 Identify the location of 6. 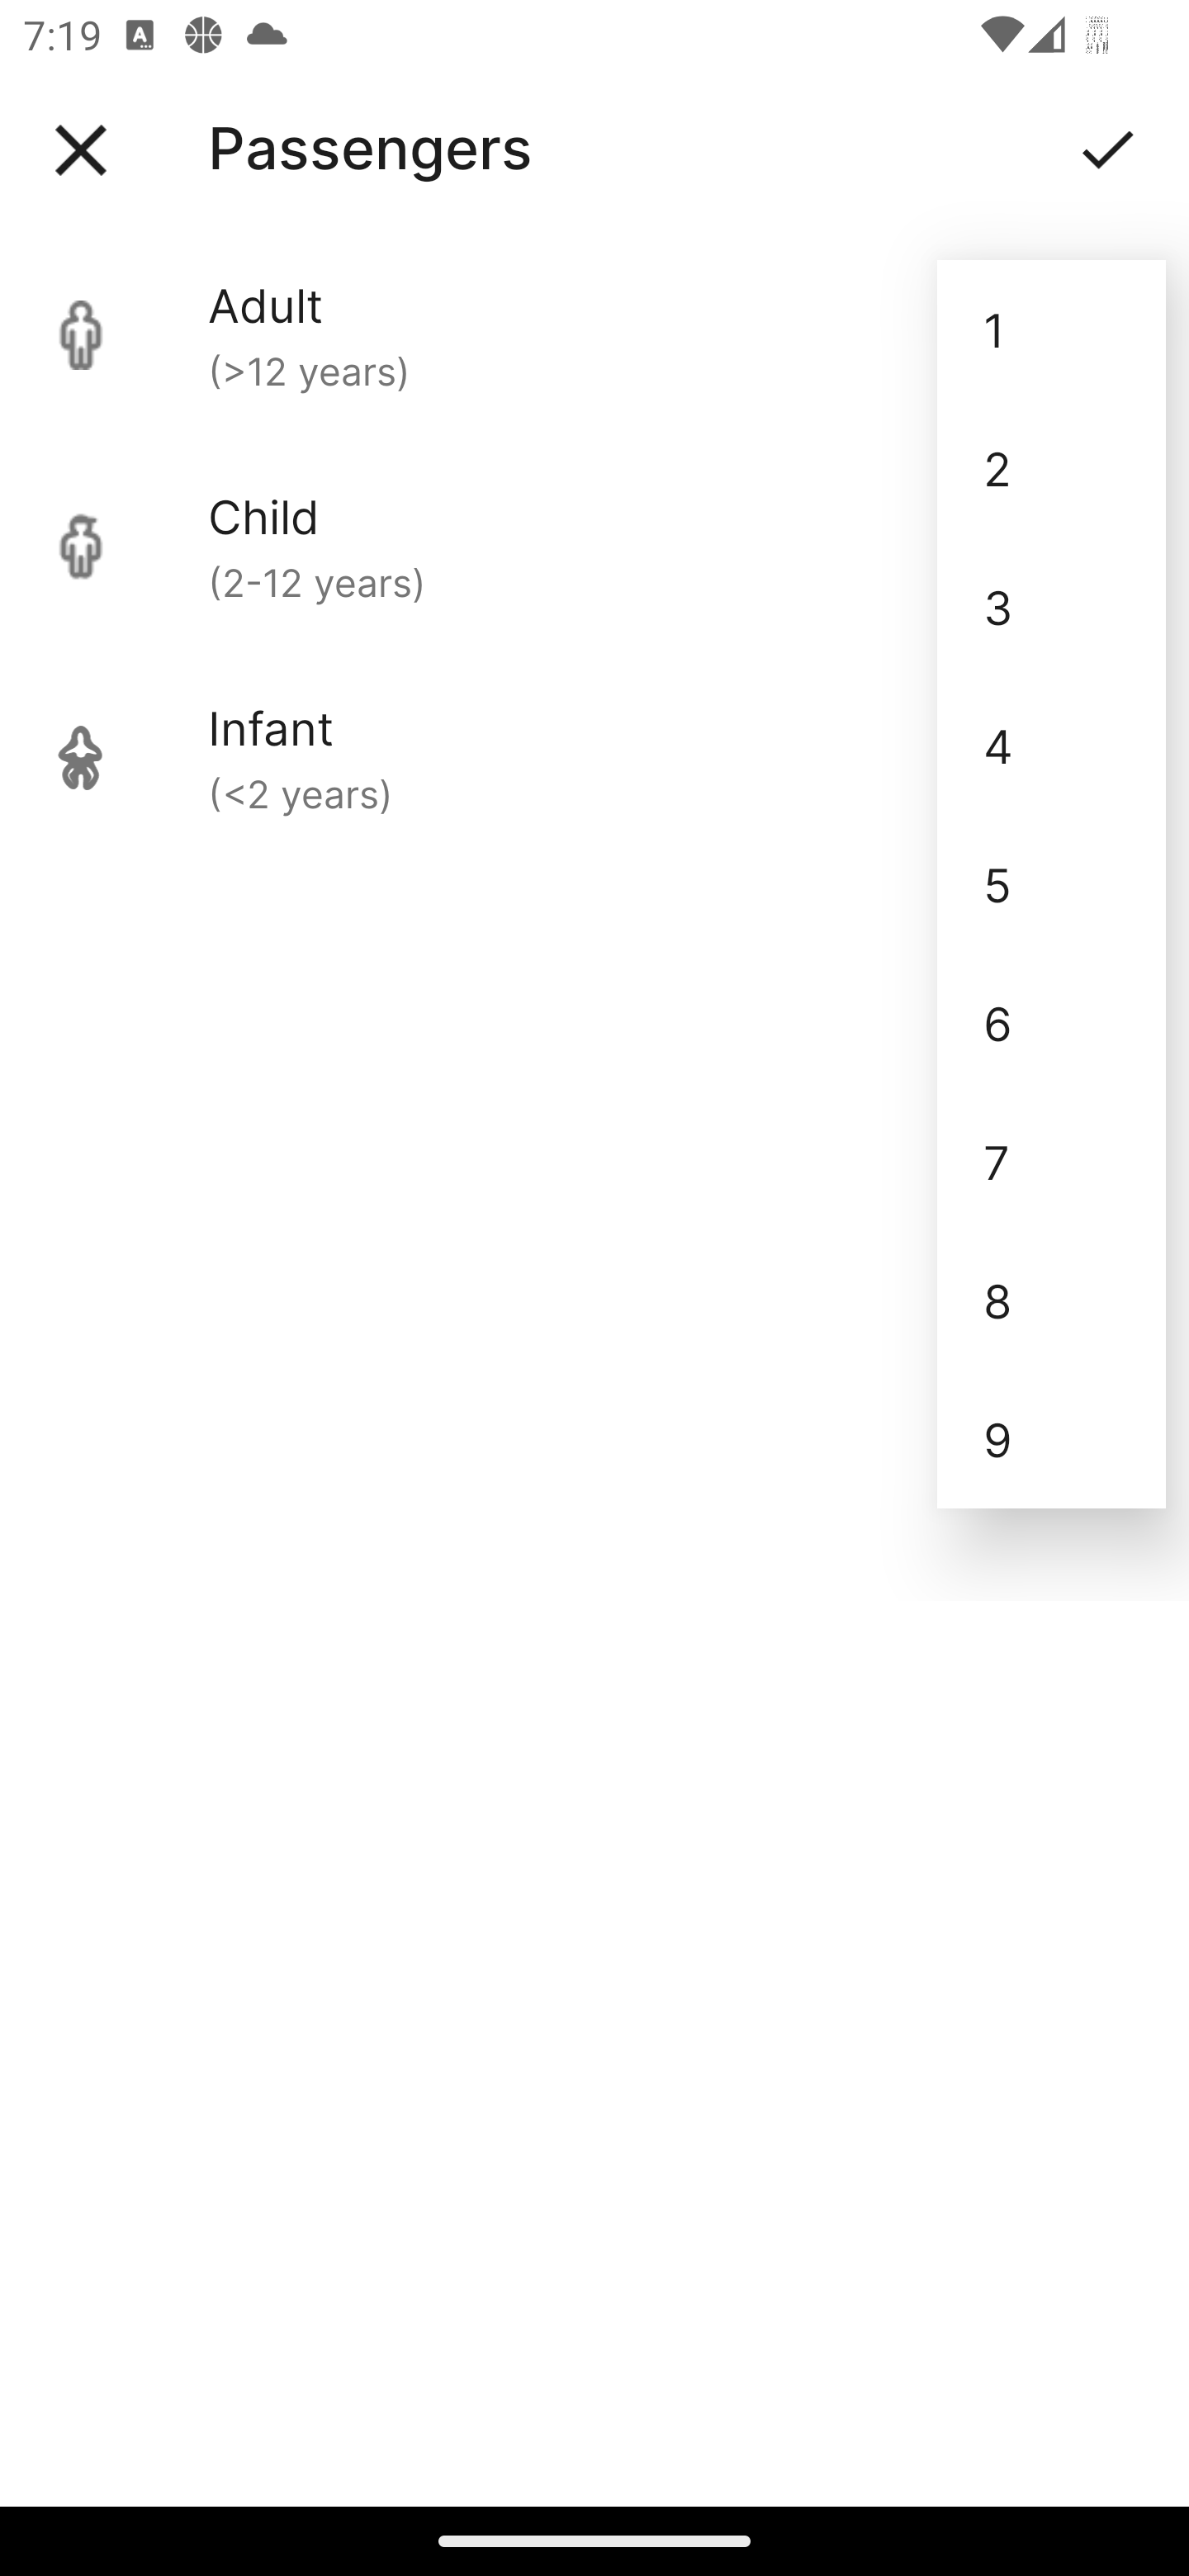
(1051, 1022).